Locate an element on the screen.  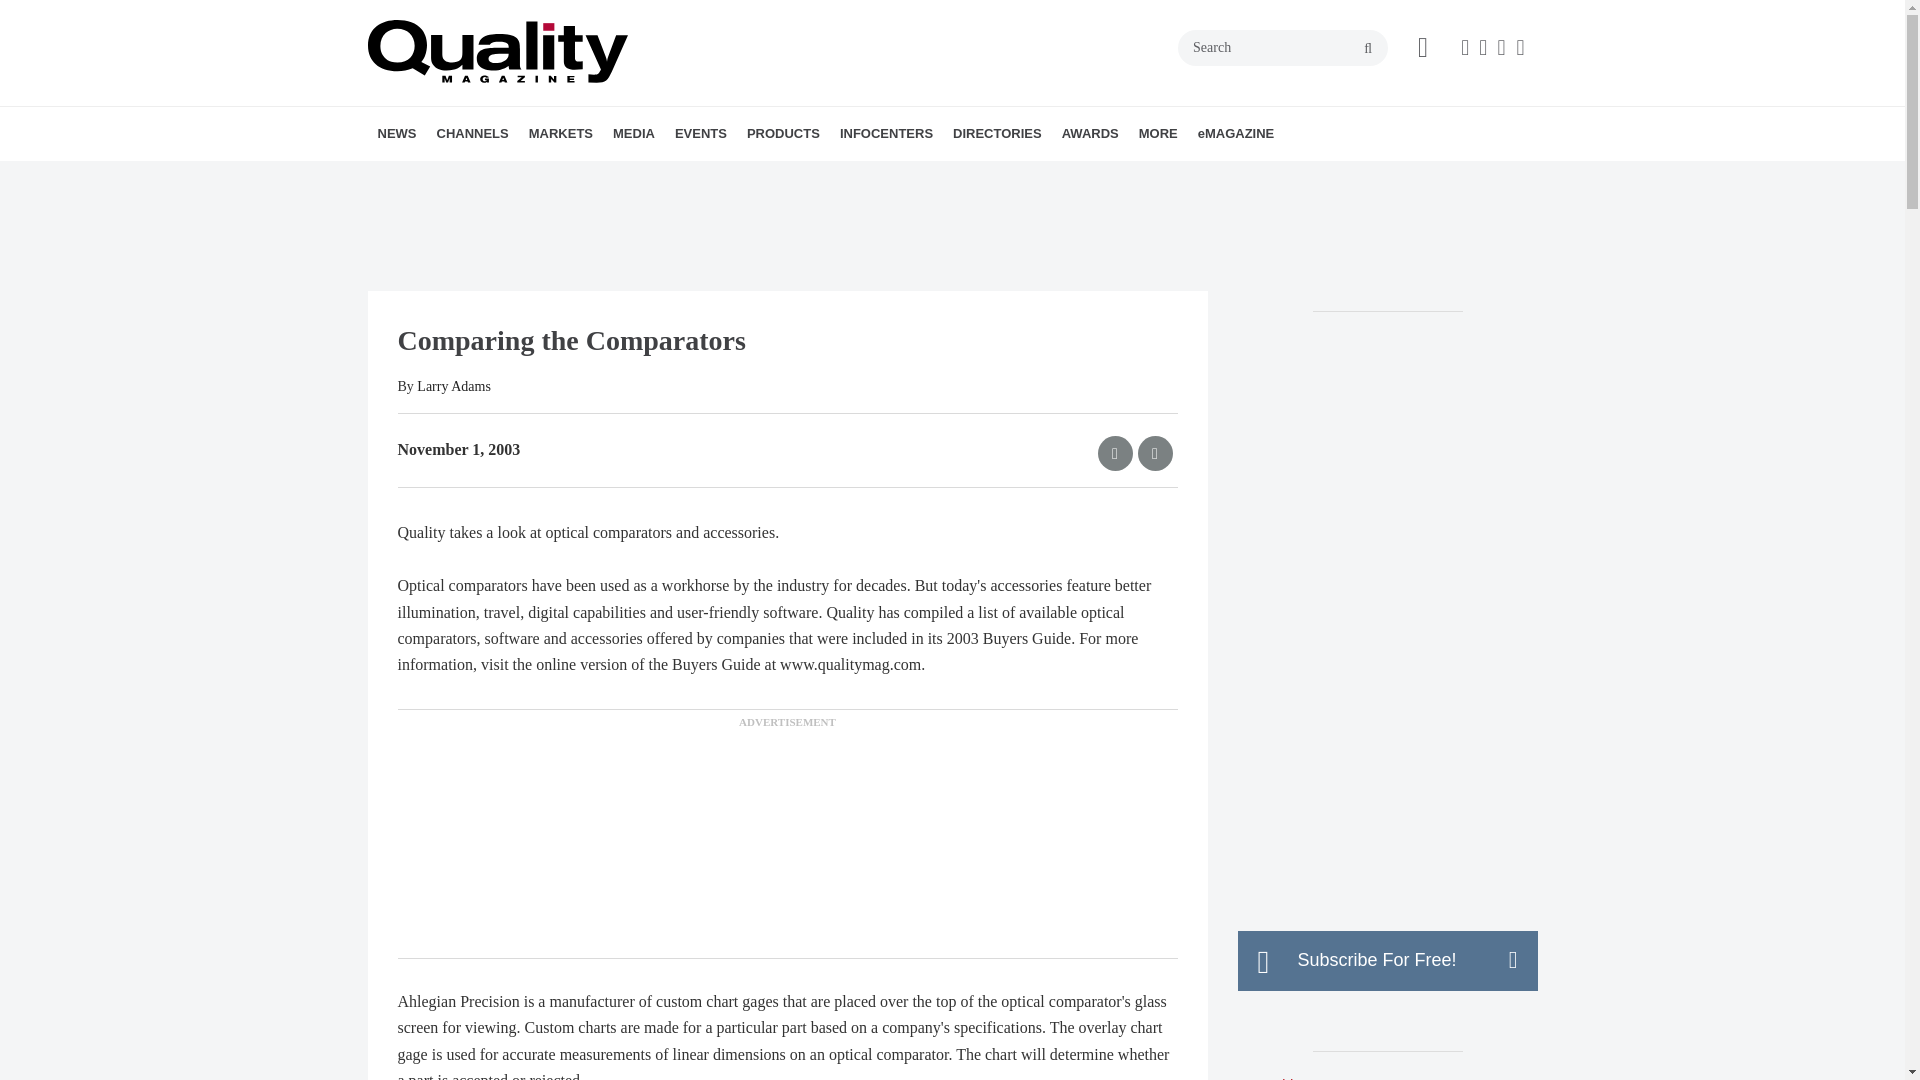
MEDIA is located at coordinates (633, 133).